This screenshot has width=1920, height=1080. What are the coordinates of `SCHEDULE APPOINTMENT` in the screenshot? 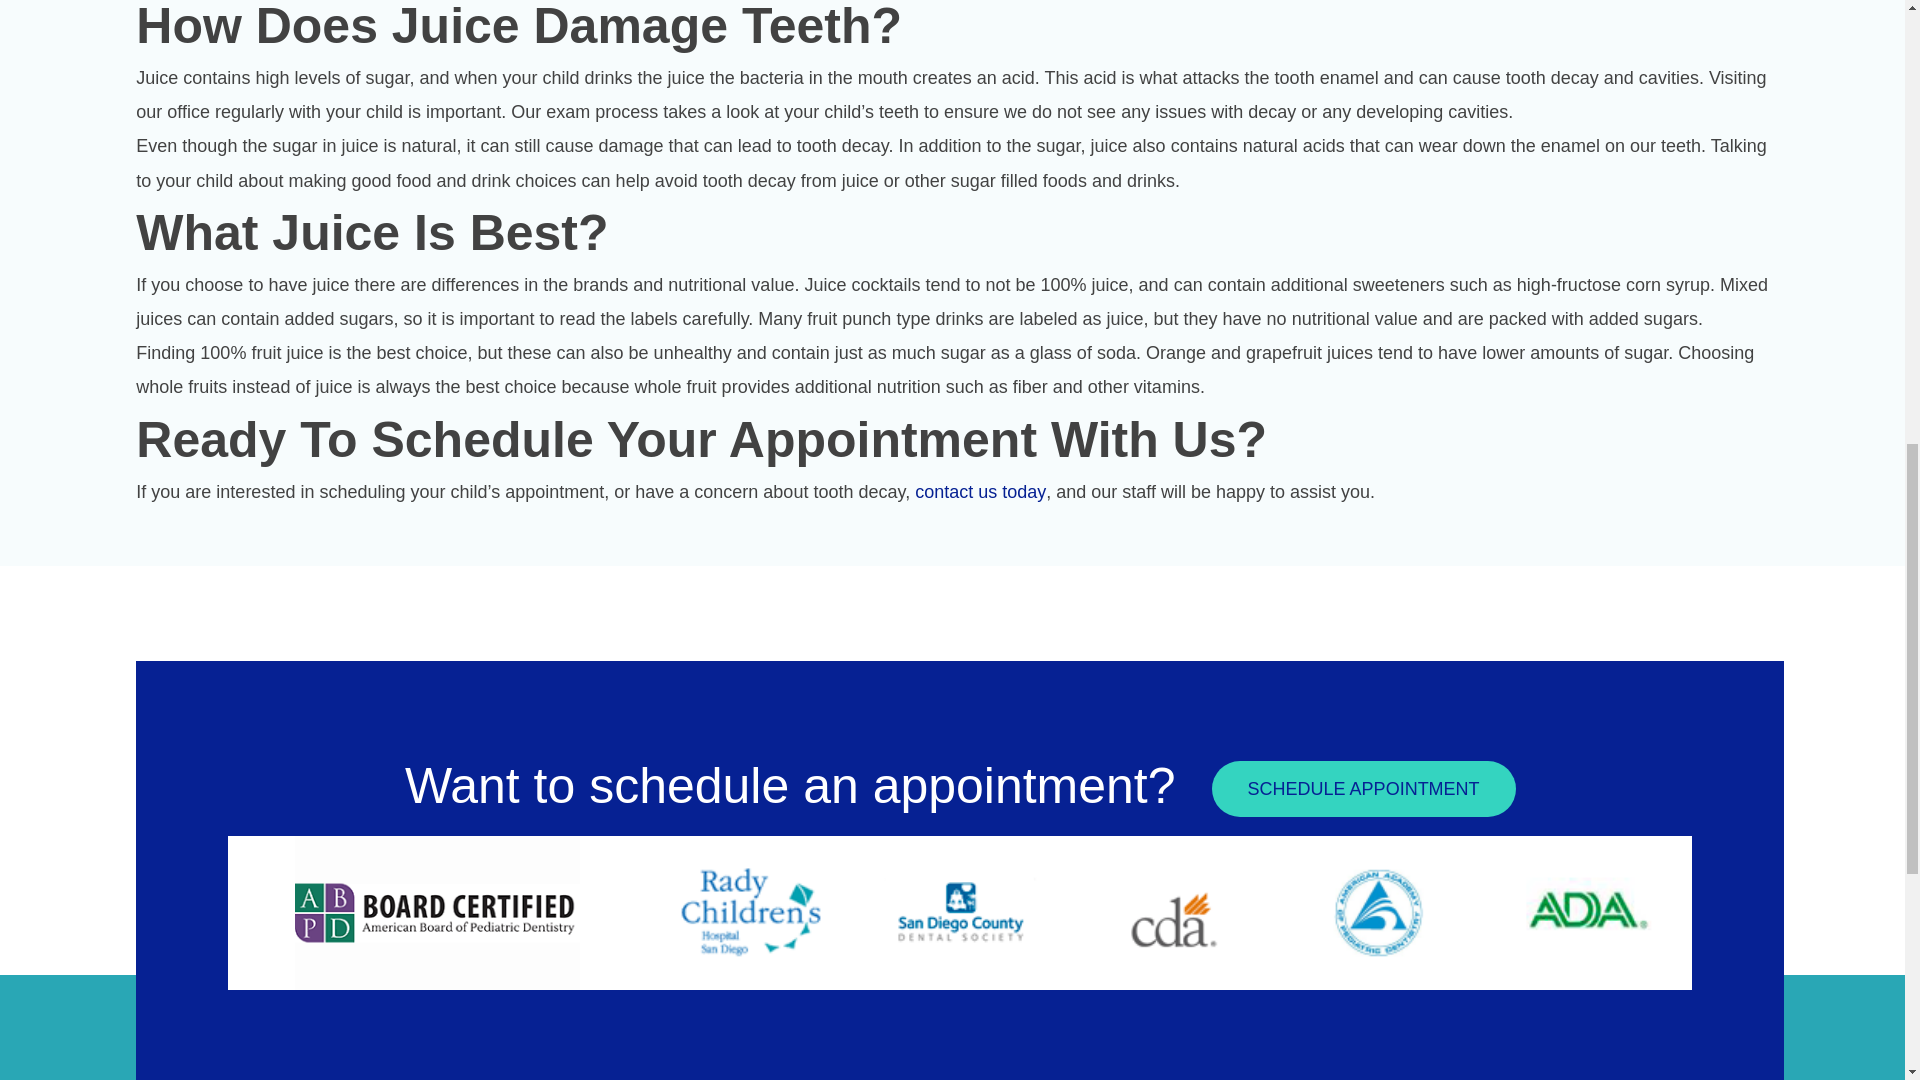 It's located at (1364, 788).